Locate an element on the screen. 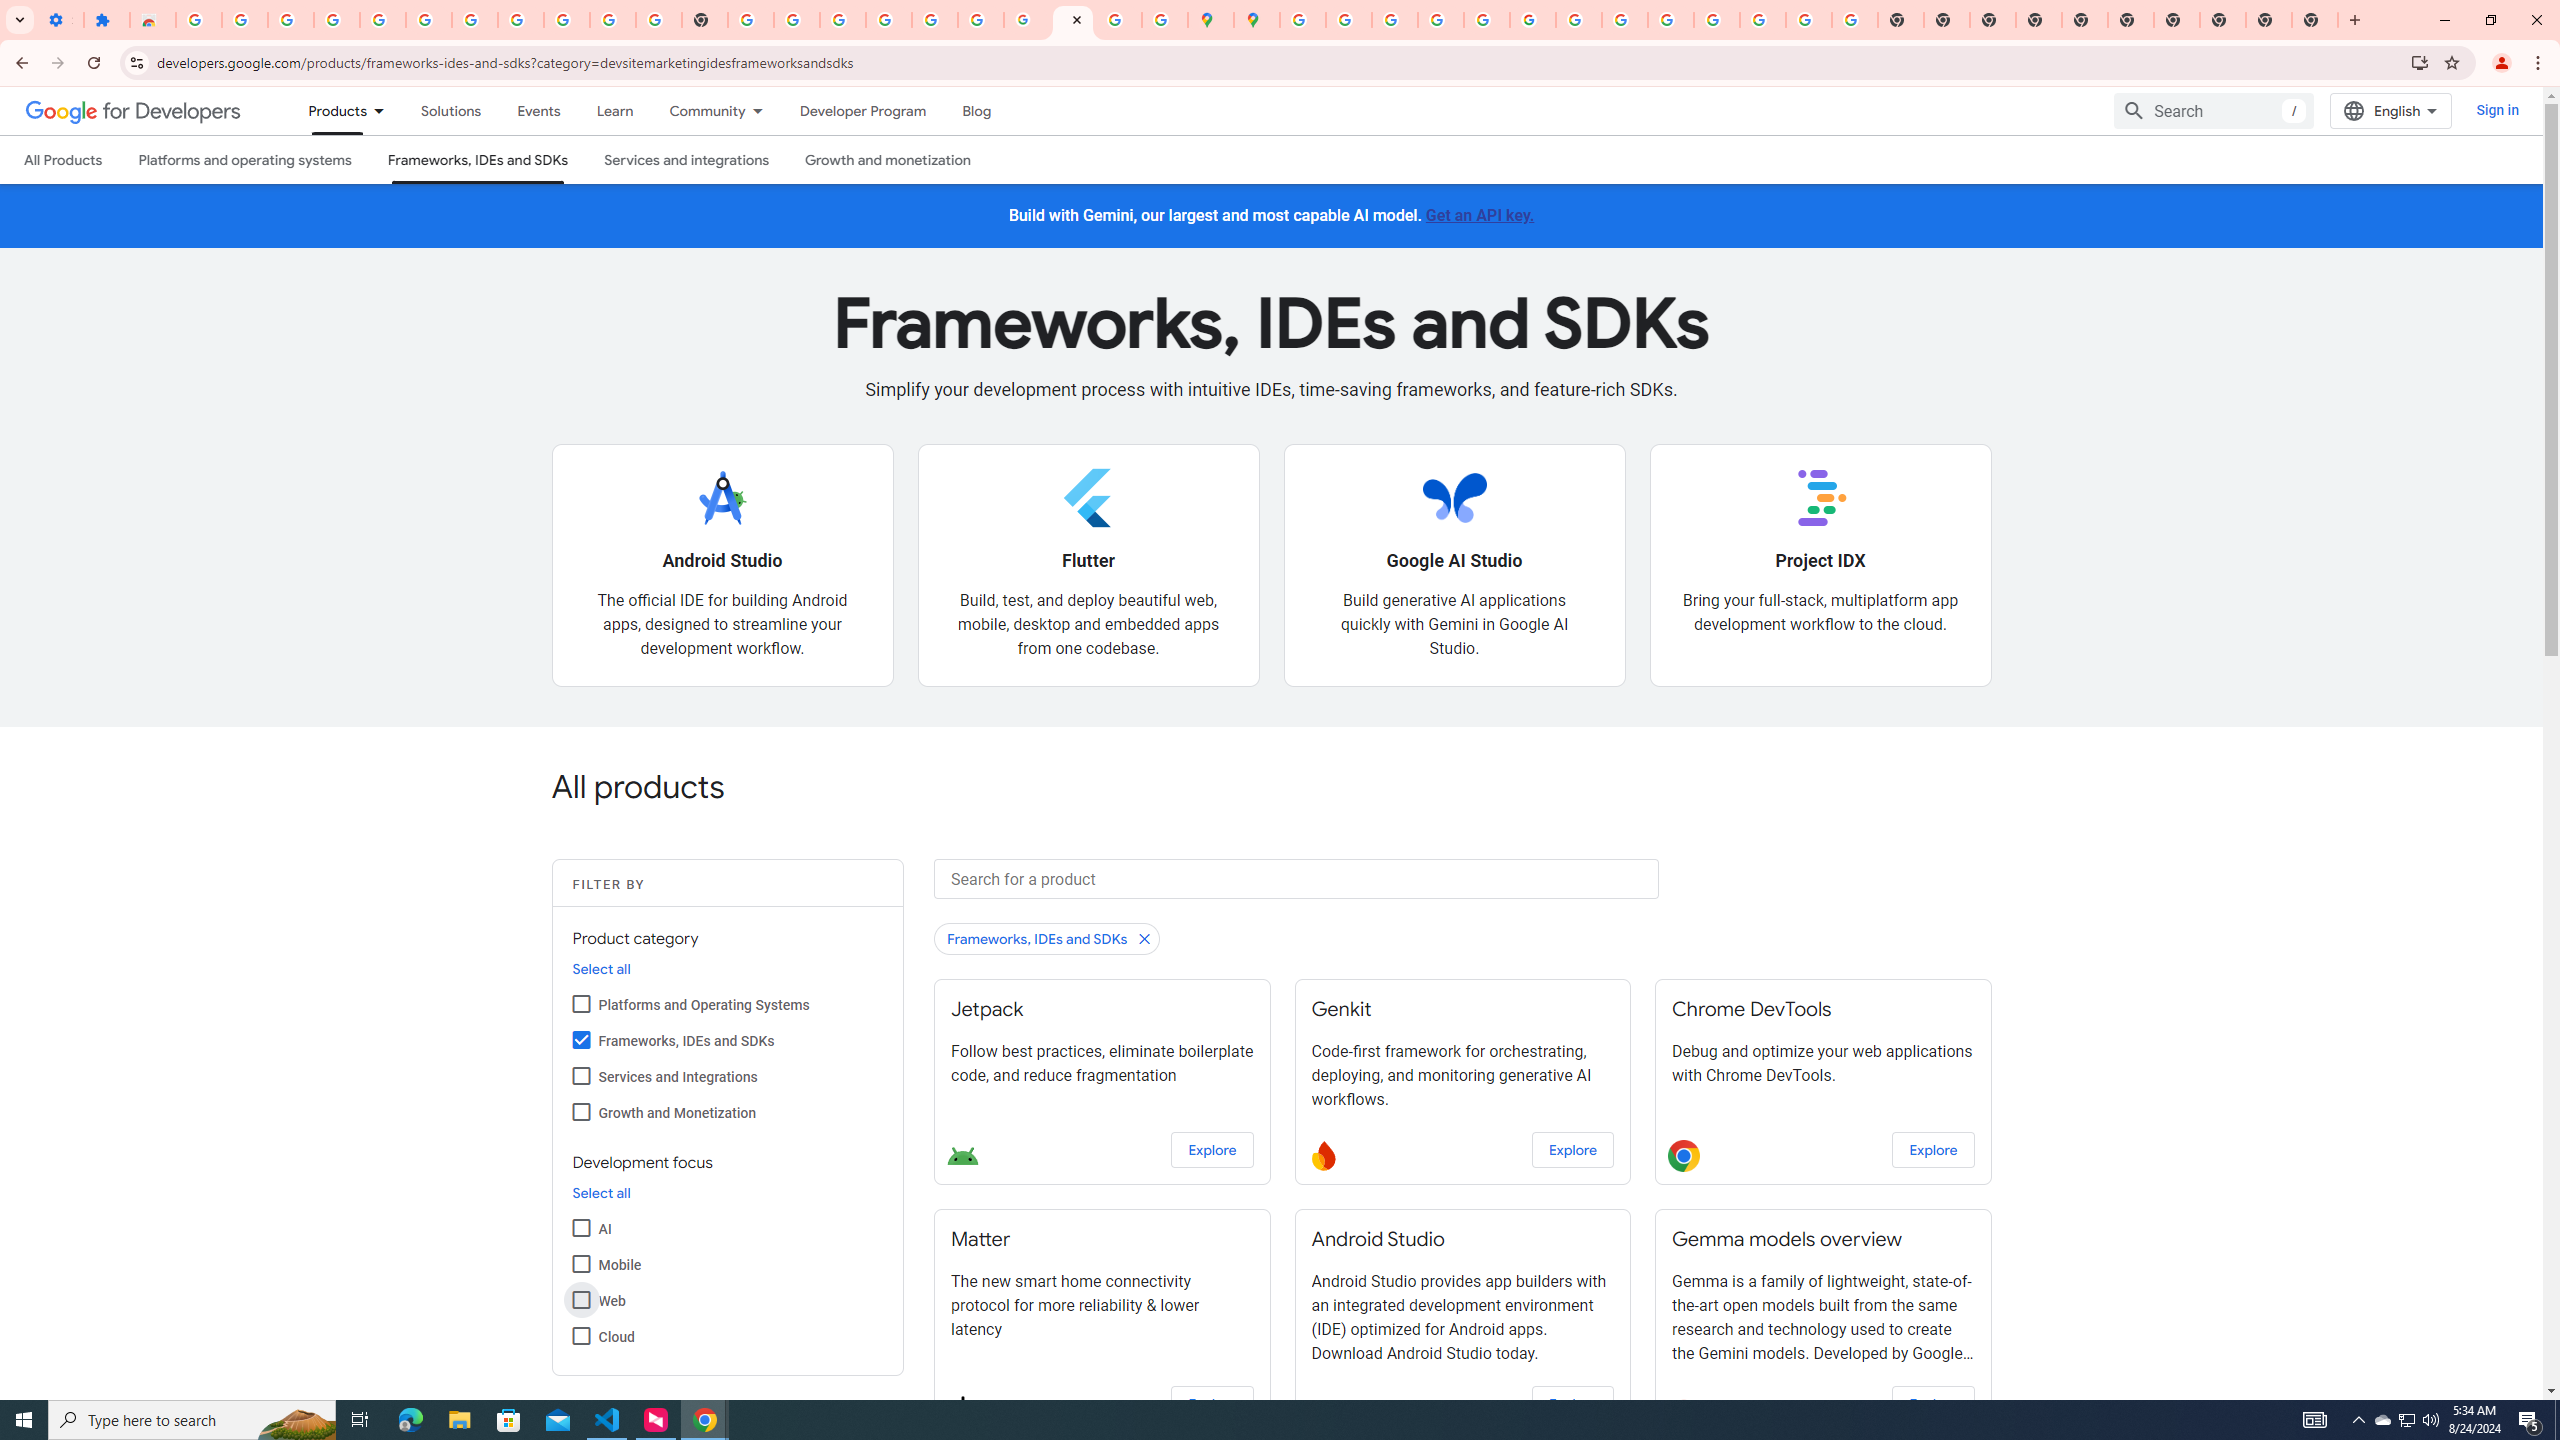  Cloud is located at coordinates (580, 1335).